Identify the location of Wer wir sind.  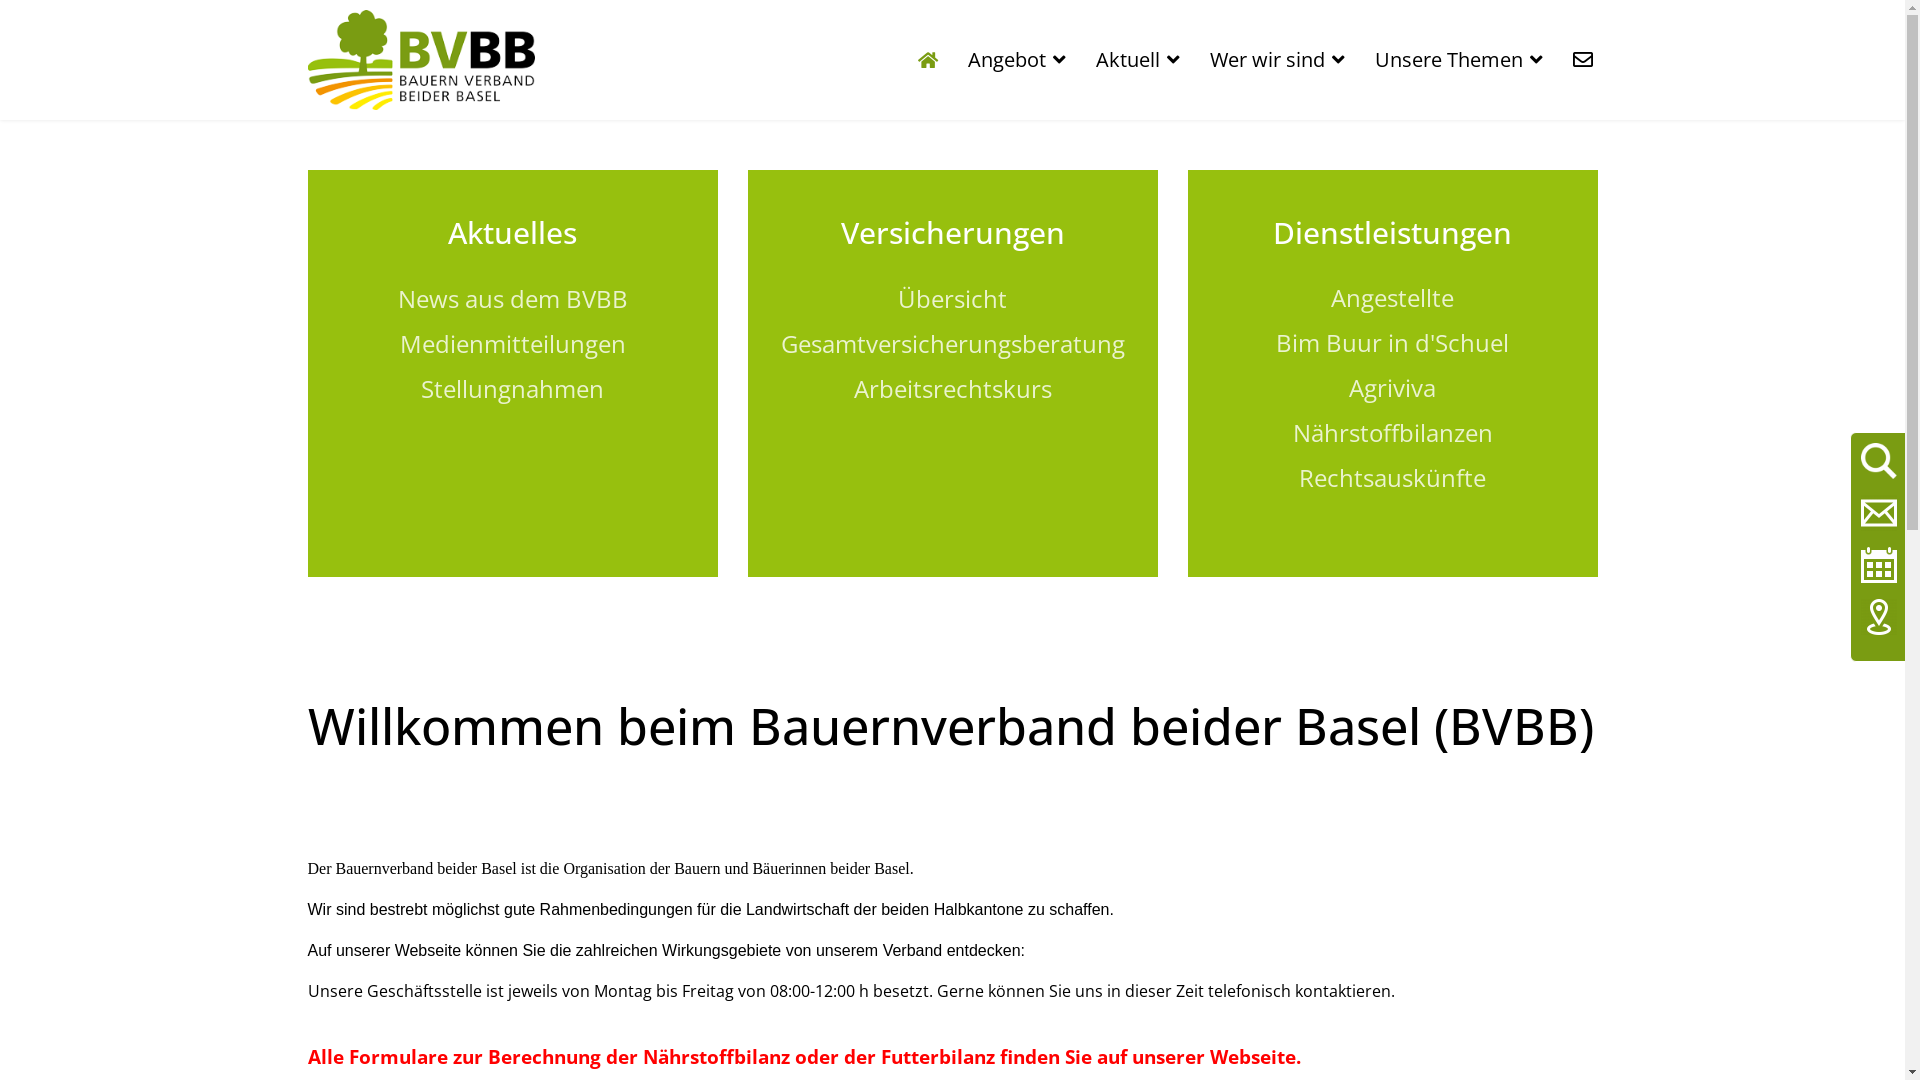
(1276, 60).